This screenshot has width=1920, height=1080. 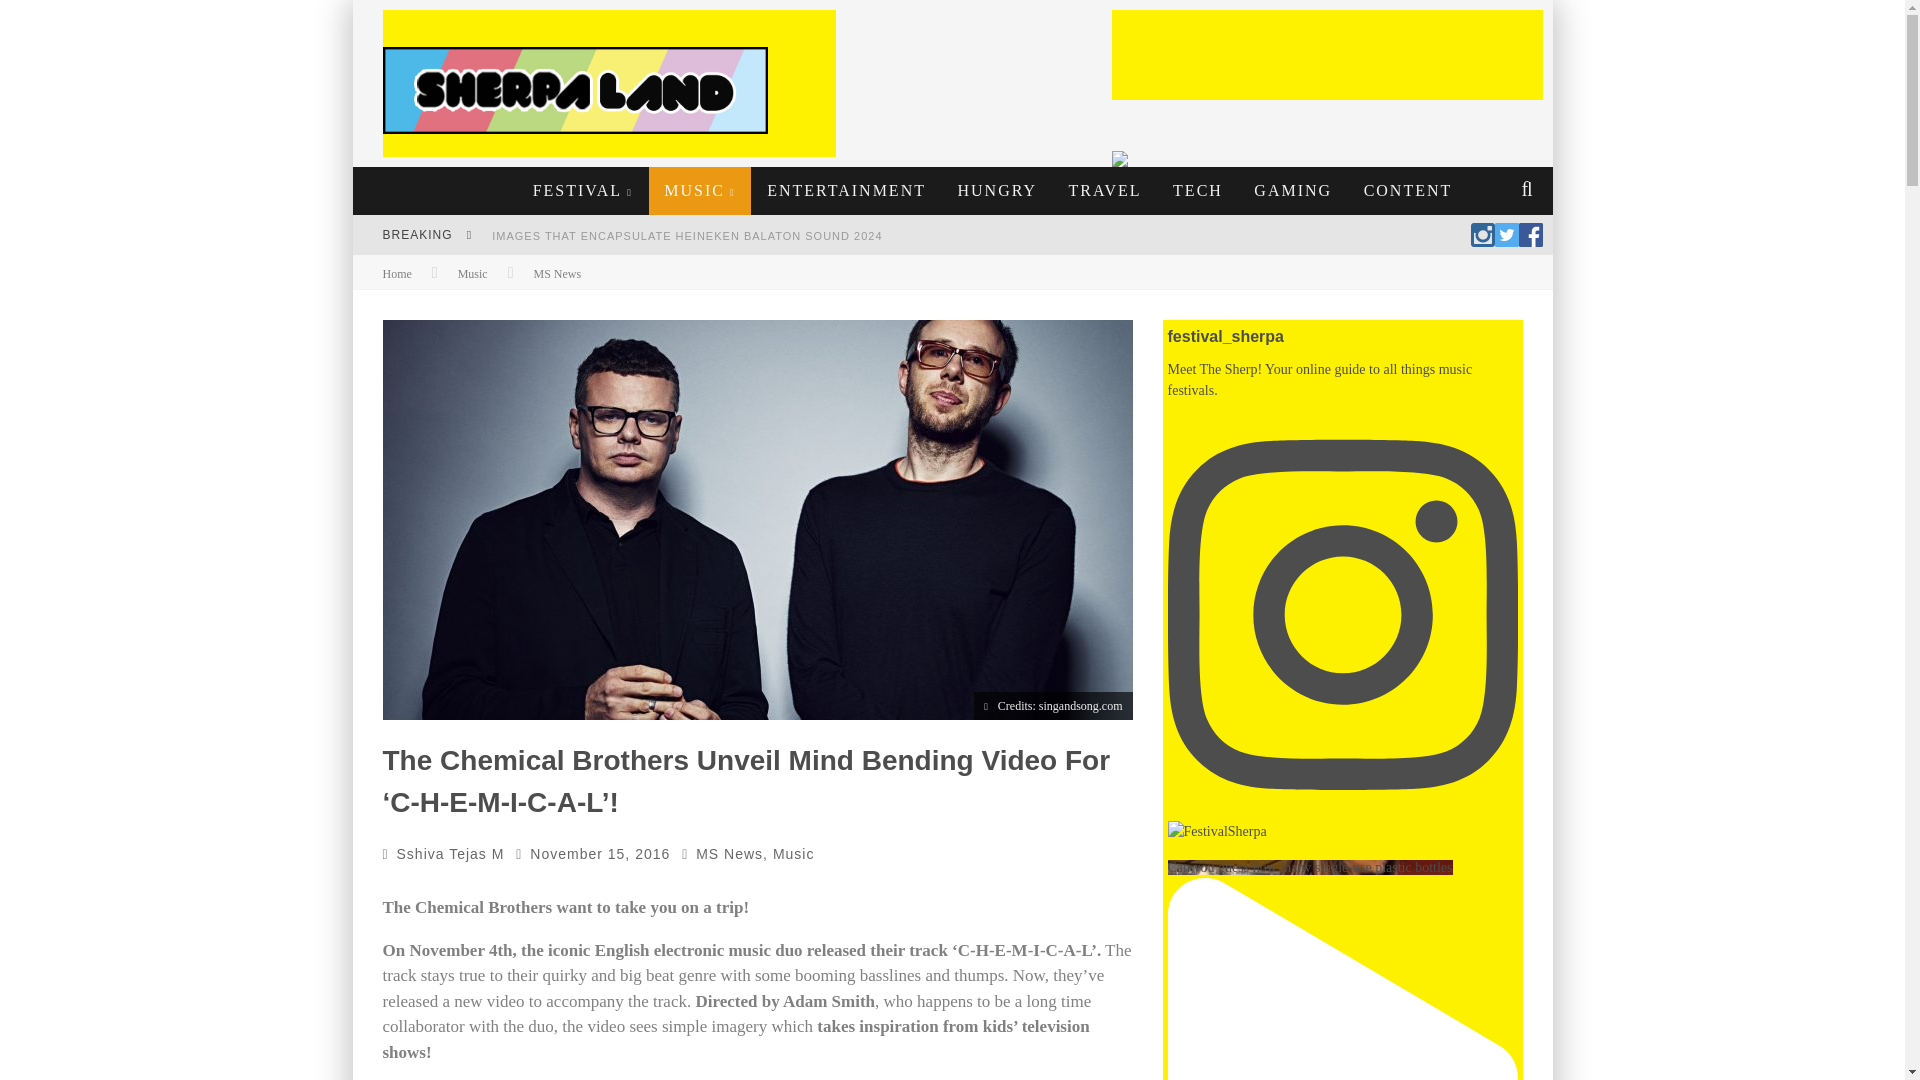 What do you see at coordinates (583, 190) in the screenshot?
I see `FESTIVAL` at bounding box center [583, 190].